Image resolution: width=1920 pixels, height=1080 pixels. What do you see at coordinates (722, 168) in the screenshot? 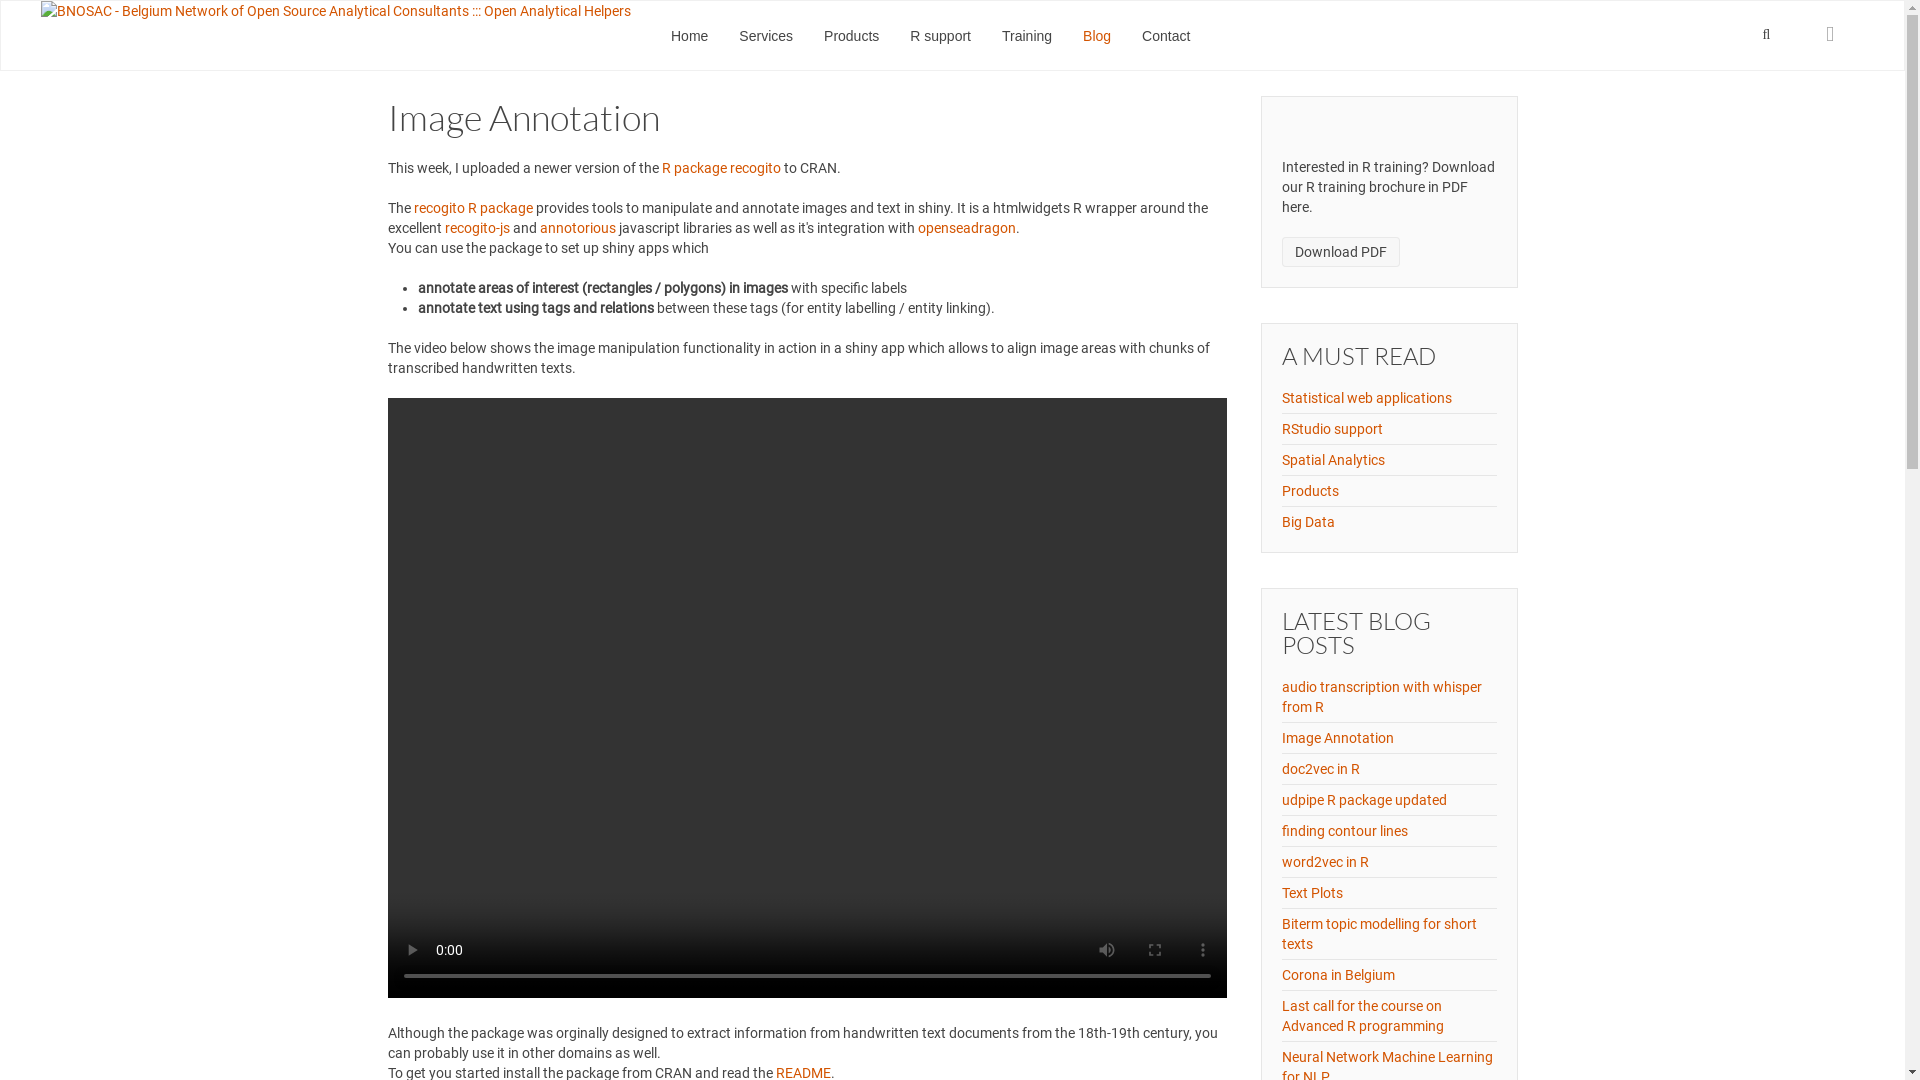
I see `R package recogito` at bounding box center [722, 168].